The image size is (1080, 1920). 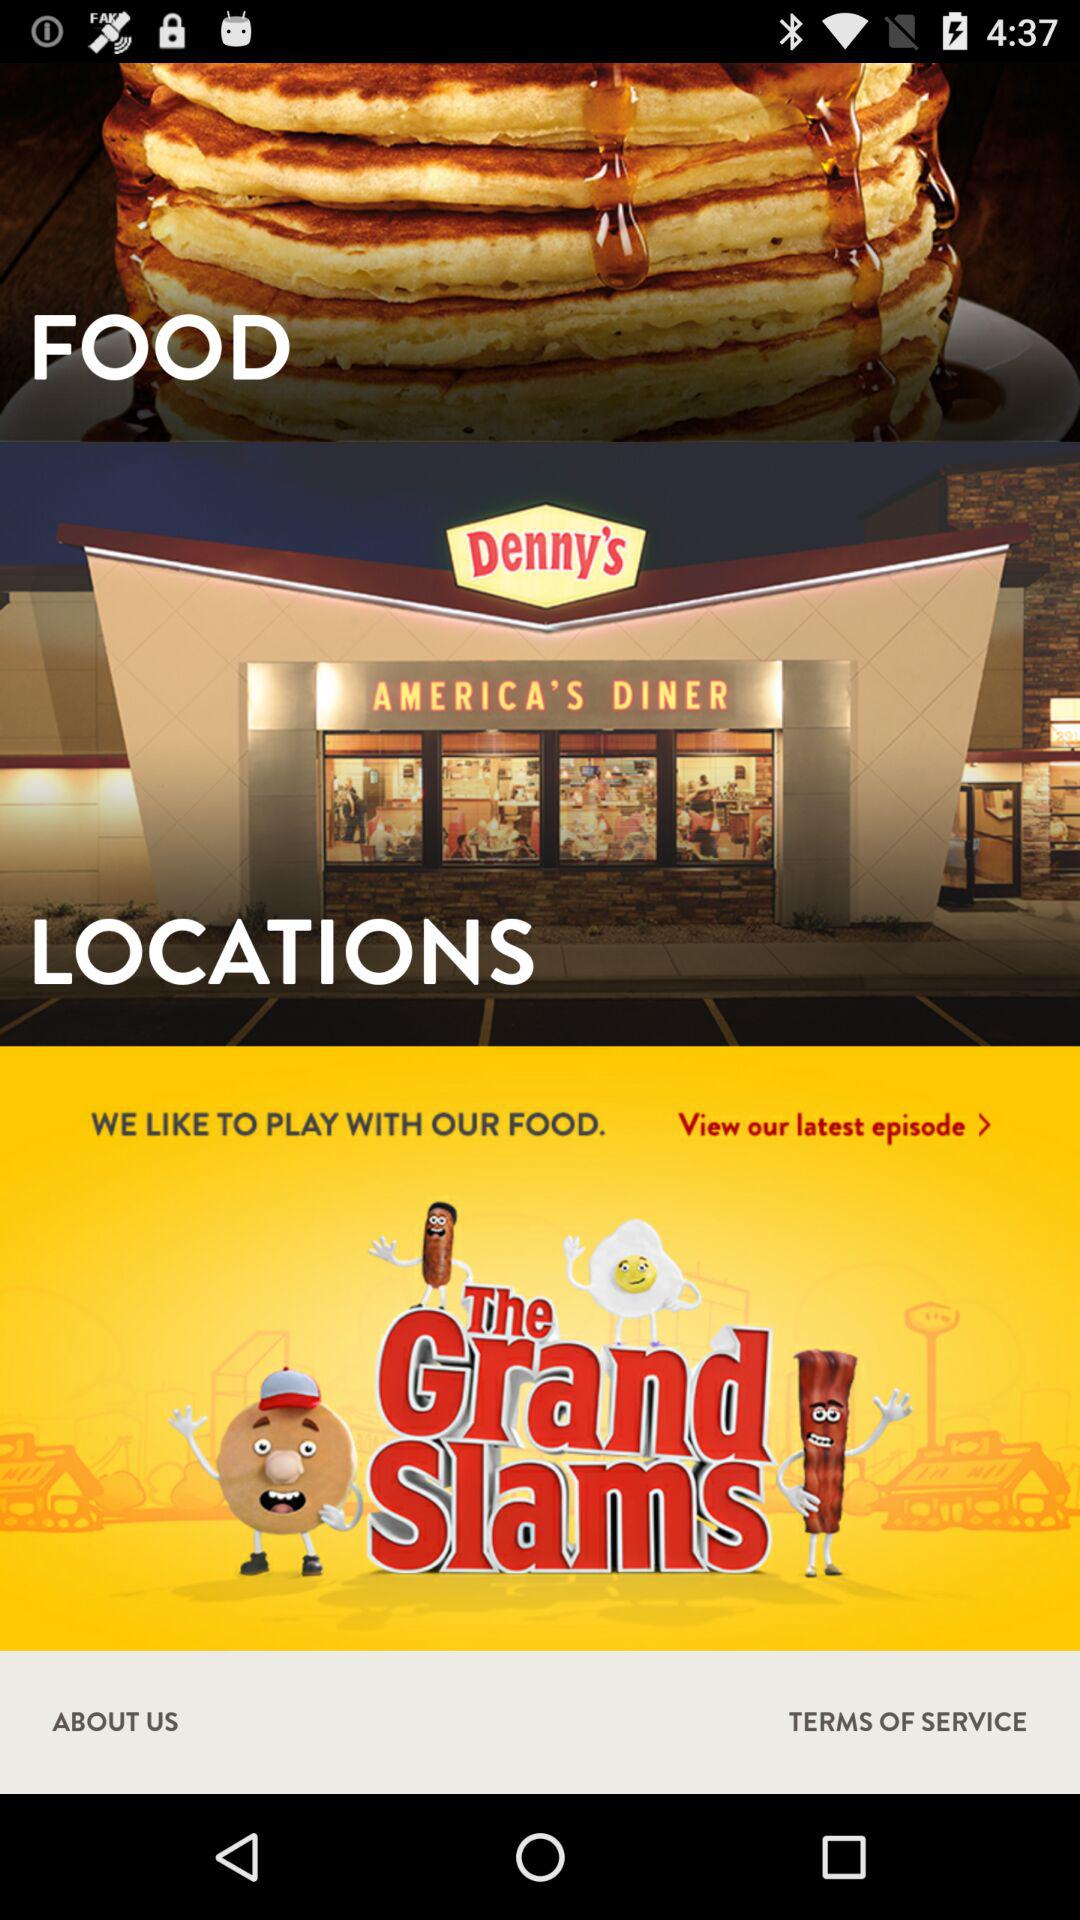 I want to click on select item at the bottom right corner, so click(x=908, y=1722).